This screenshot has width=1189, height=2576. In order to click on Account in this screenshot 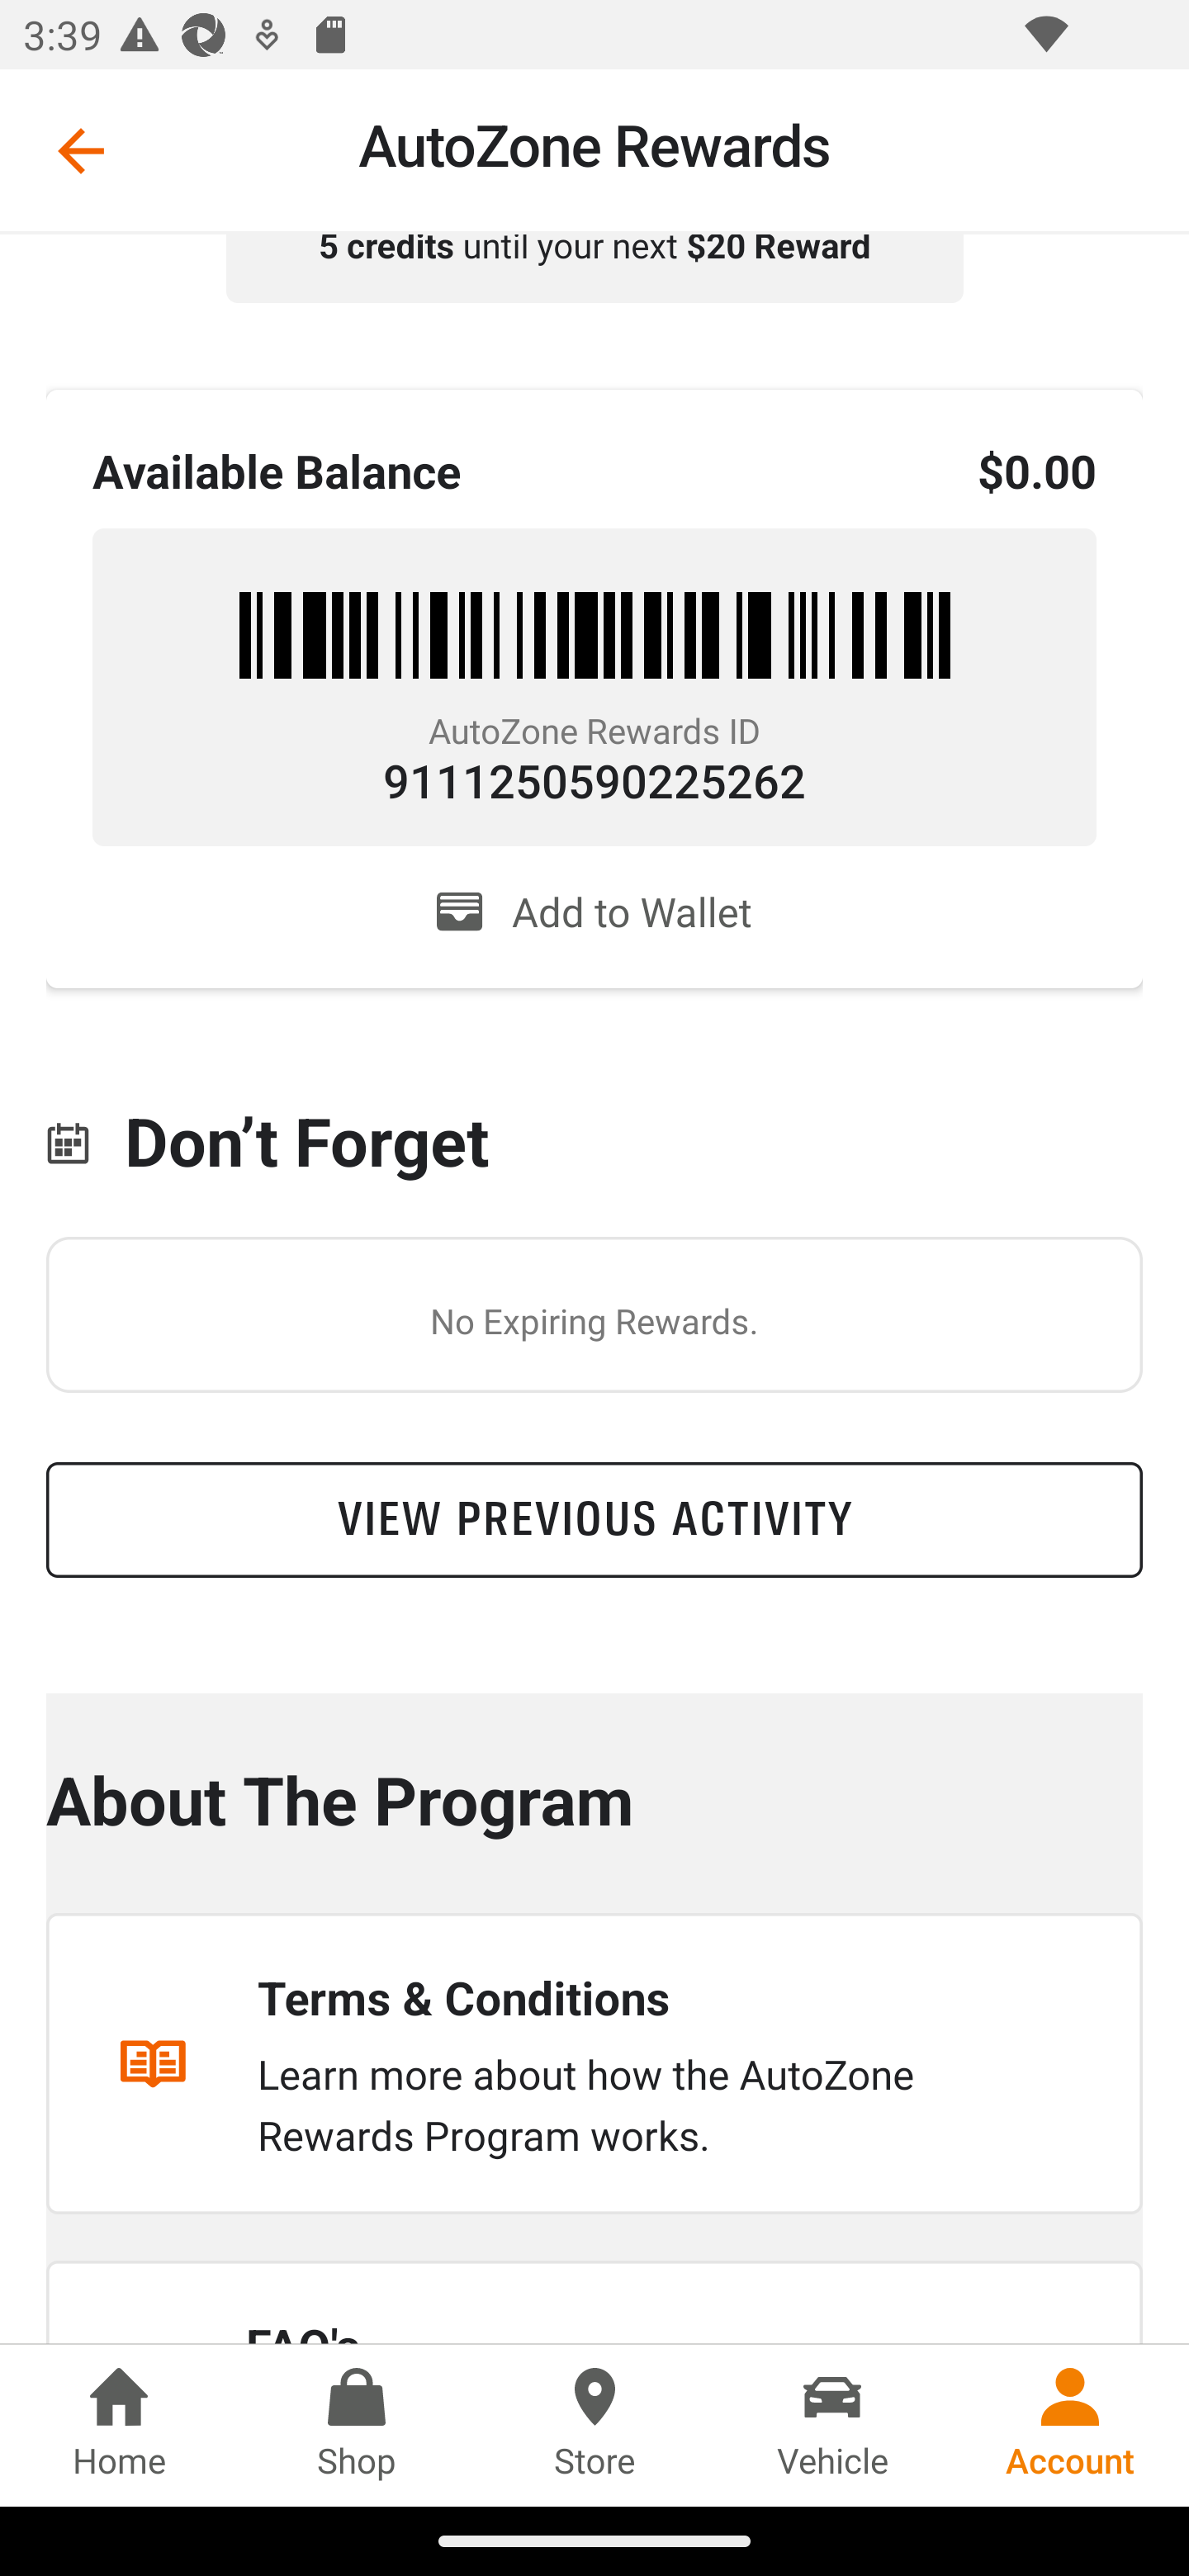, I will do `click(1070, 2425)`.